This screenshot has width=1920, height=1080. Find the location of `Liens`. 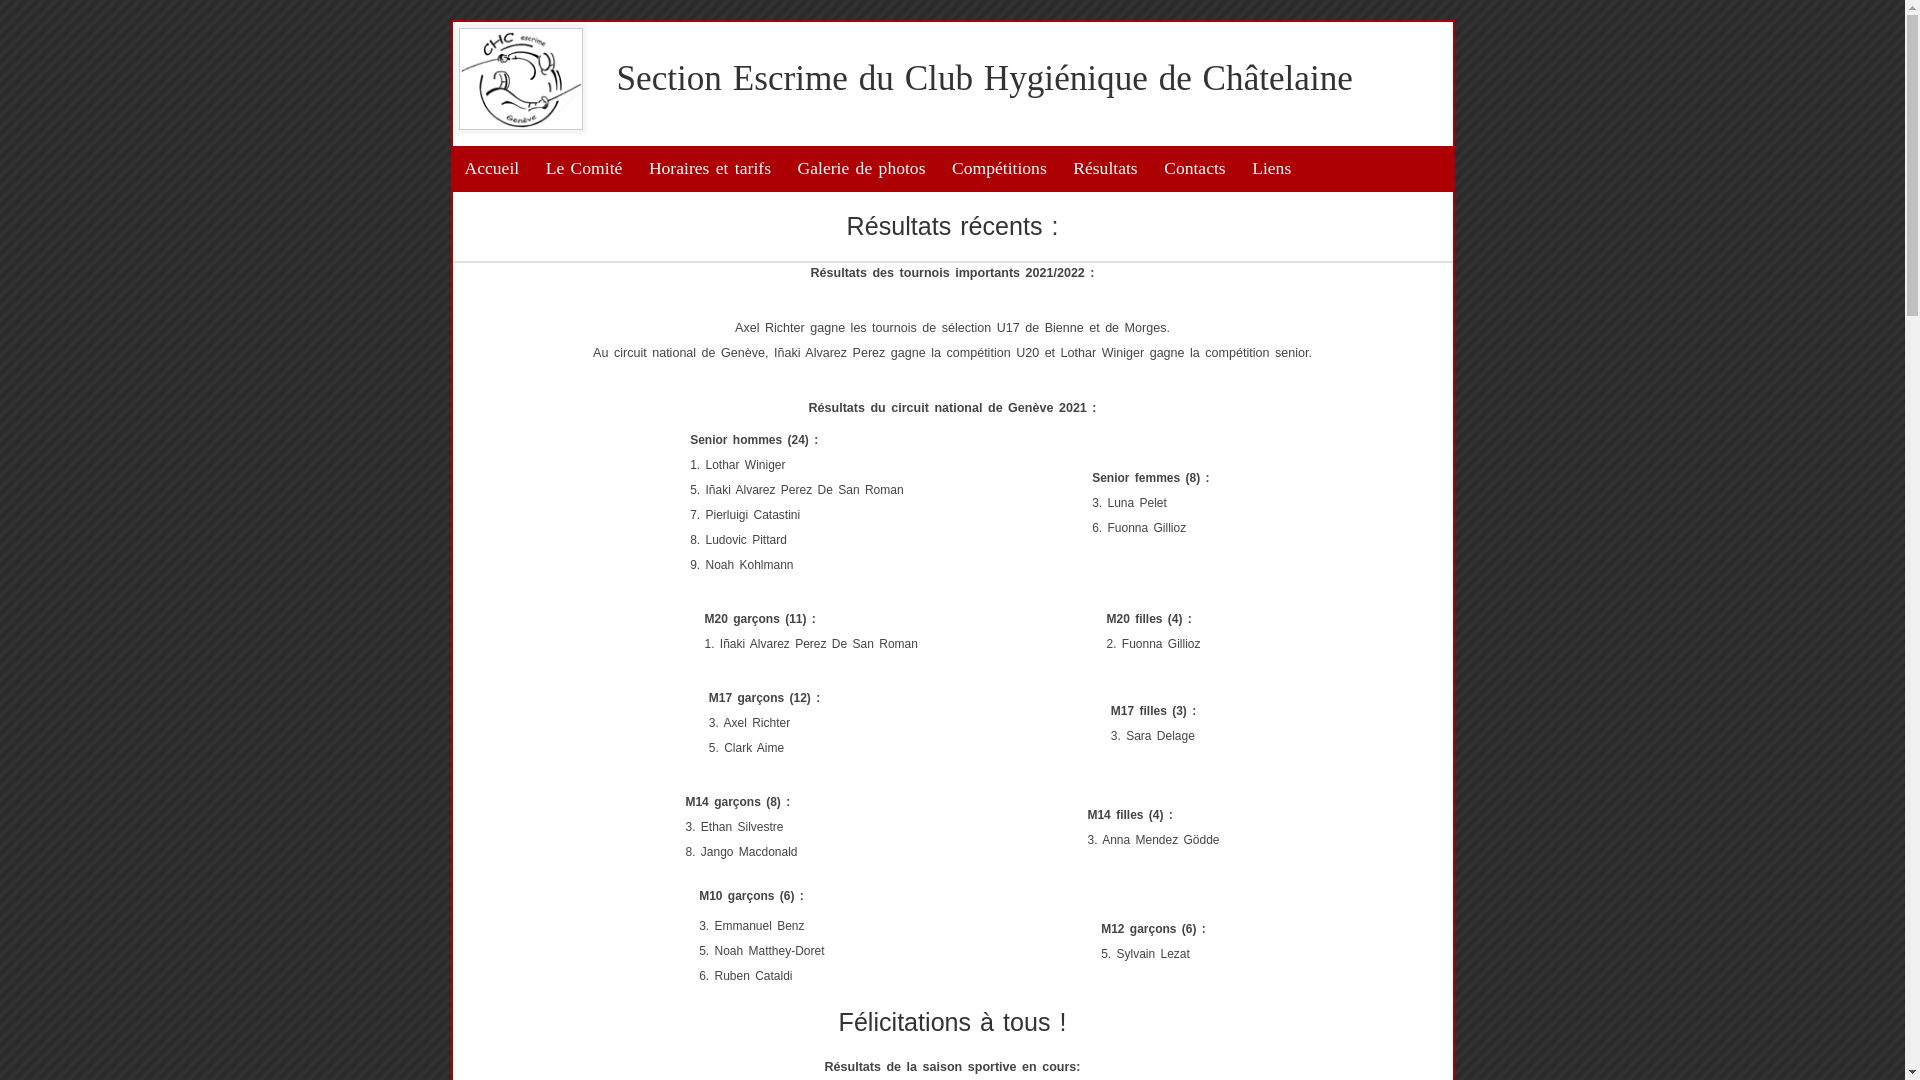

Liens is located at coordinates (1272, 168).